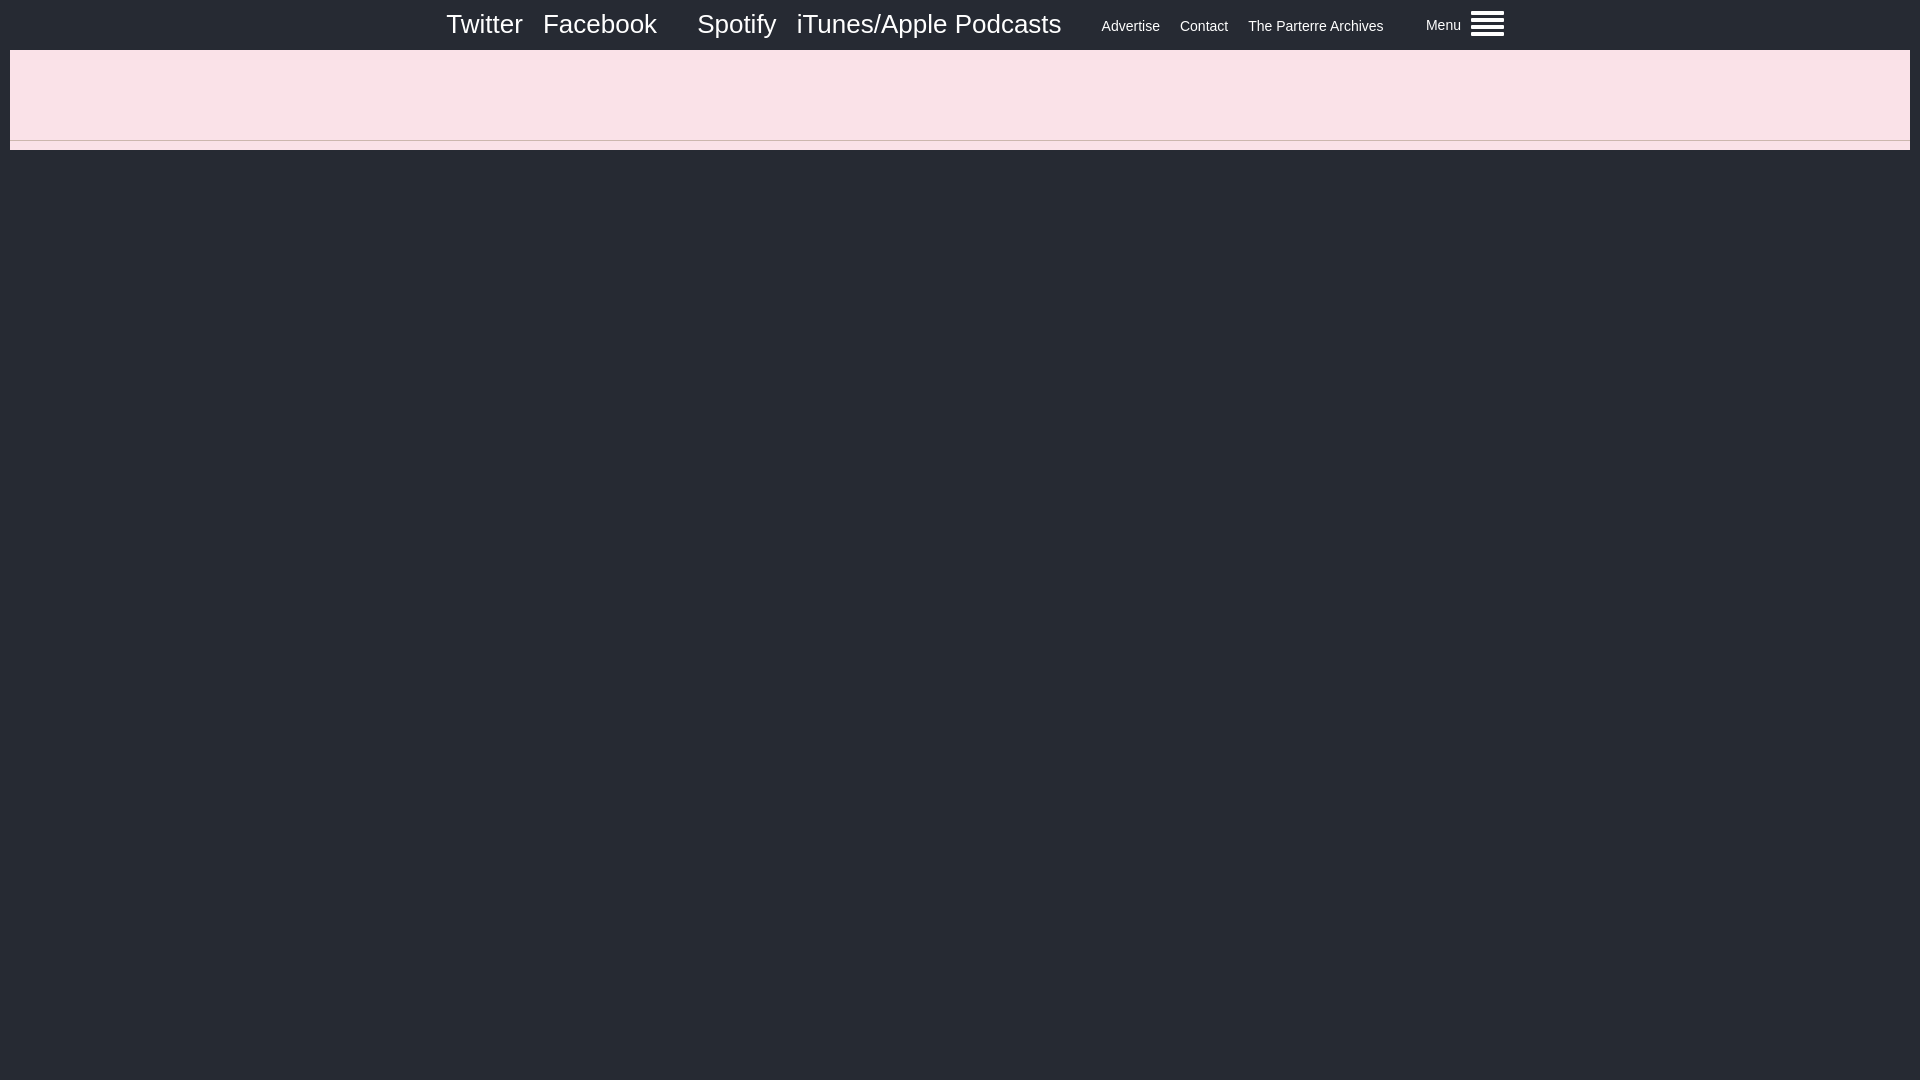  I want to click on Facebook, so click(600, 23).